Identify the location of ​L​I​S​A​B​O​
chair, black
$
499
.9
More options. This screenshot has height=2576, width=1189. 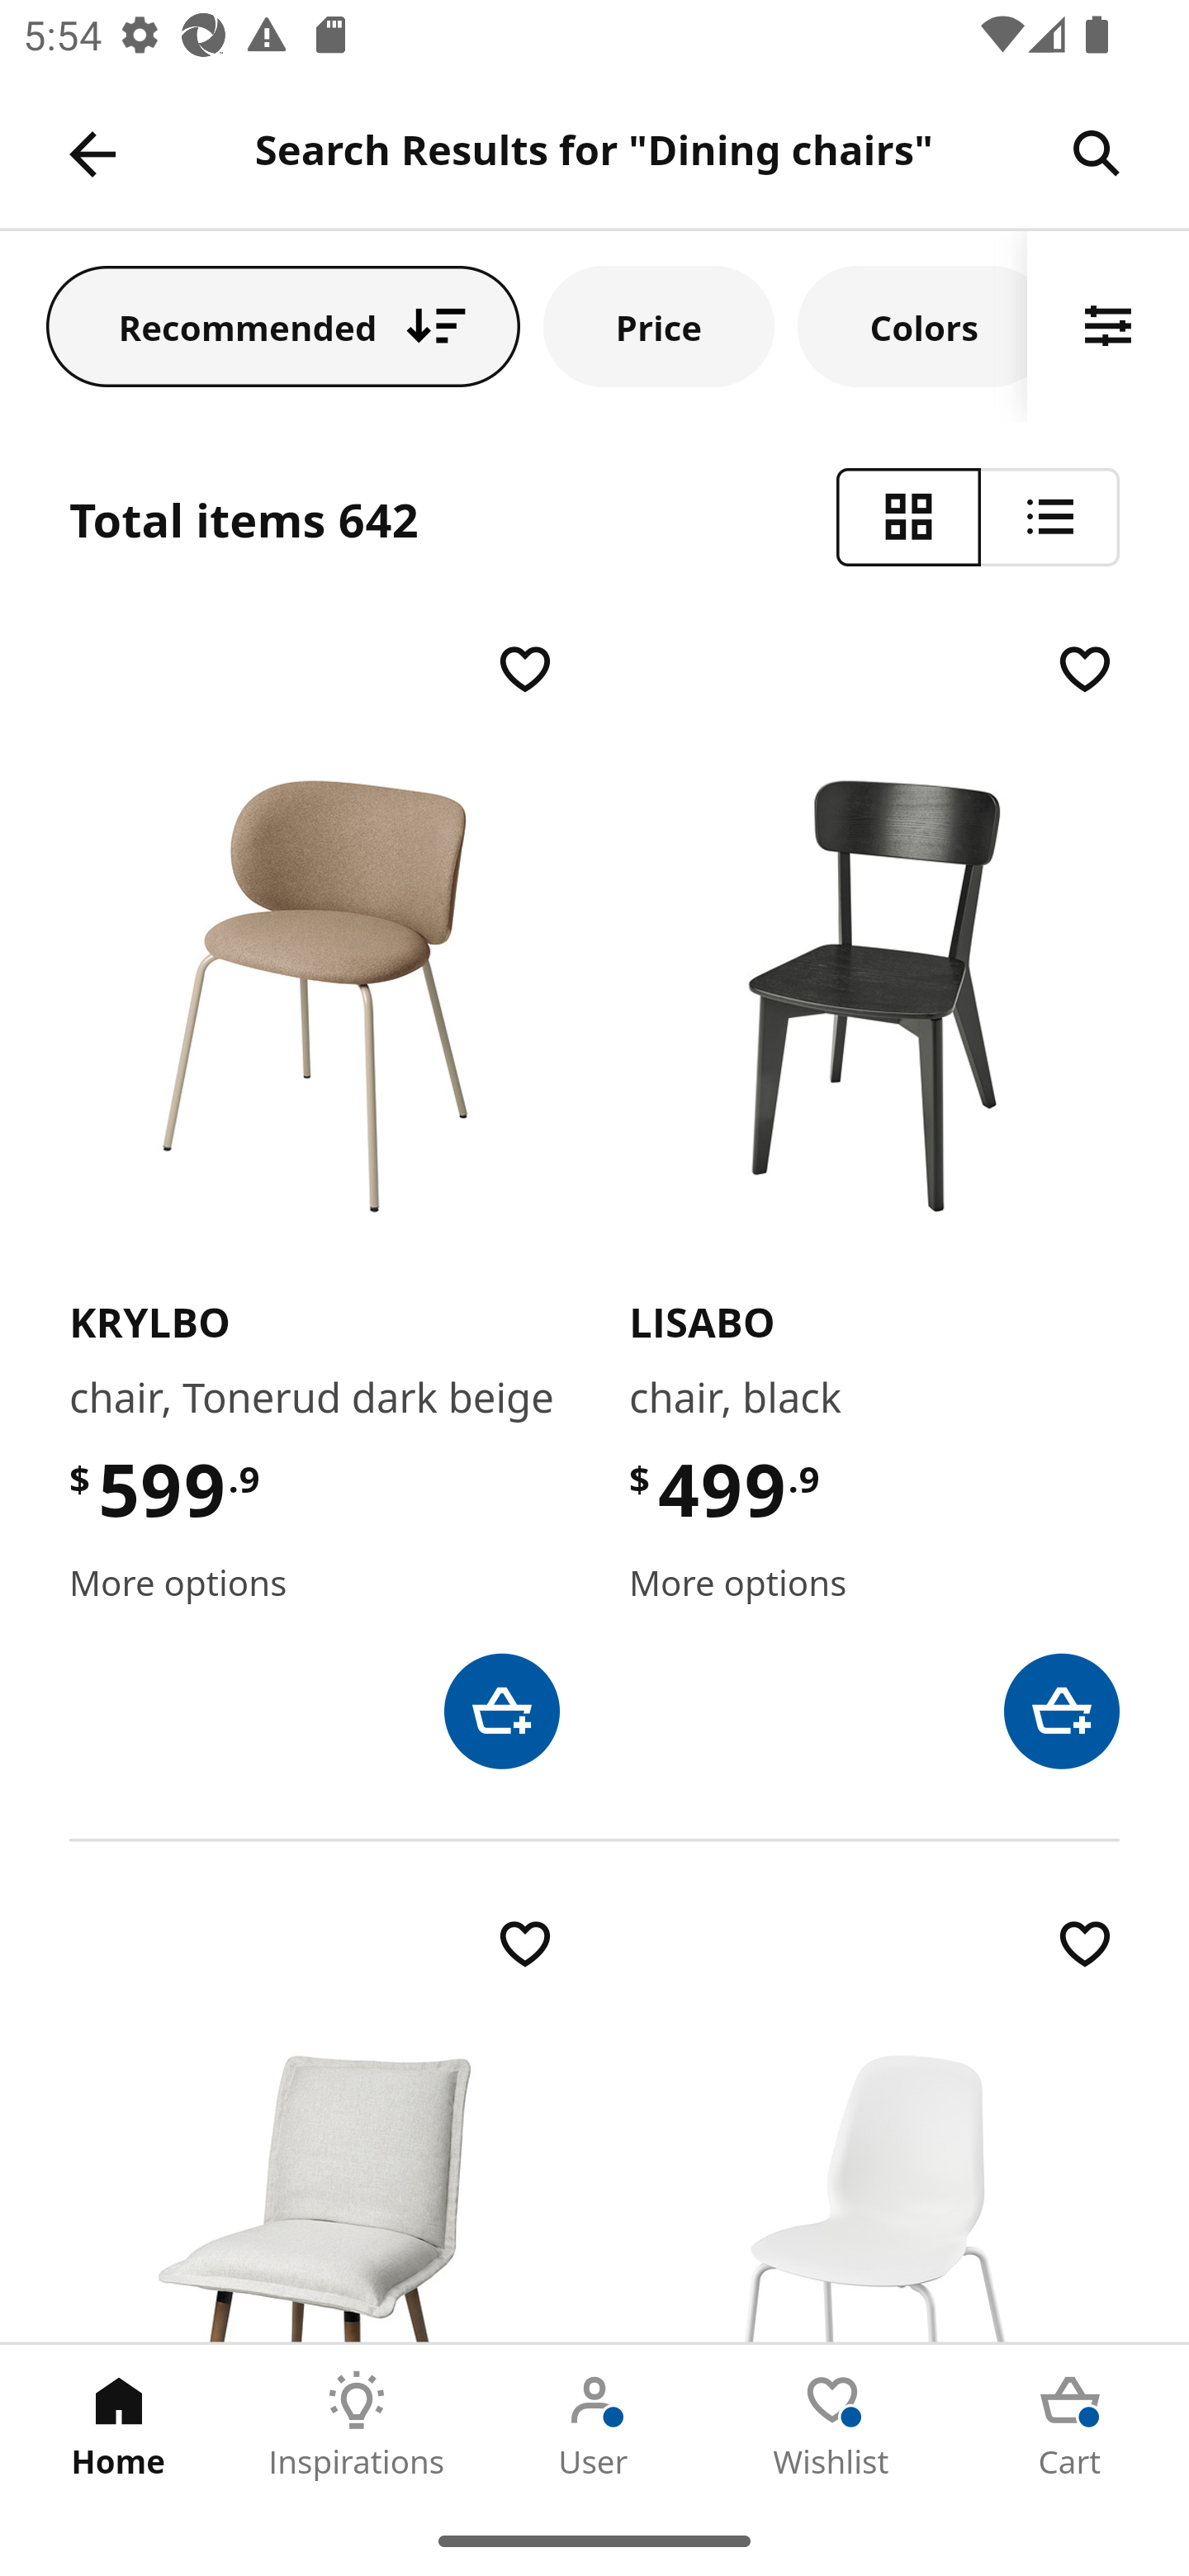
(874, 1202).